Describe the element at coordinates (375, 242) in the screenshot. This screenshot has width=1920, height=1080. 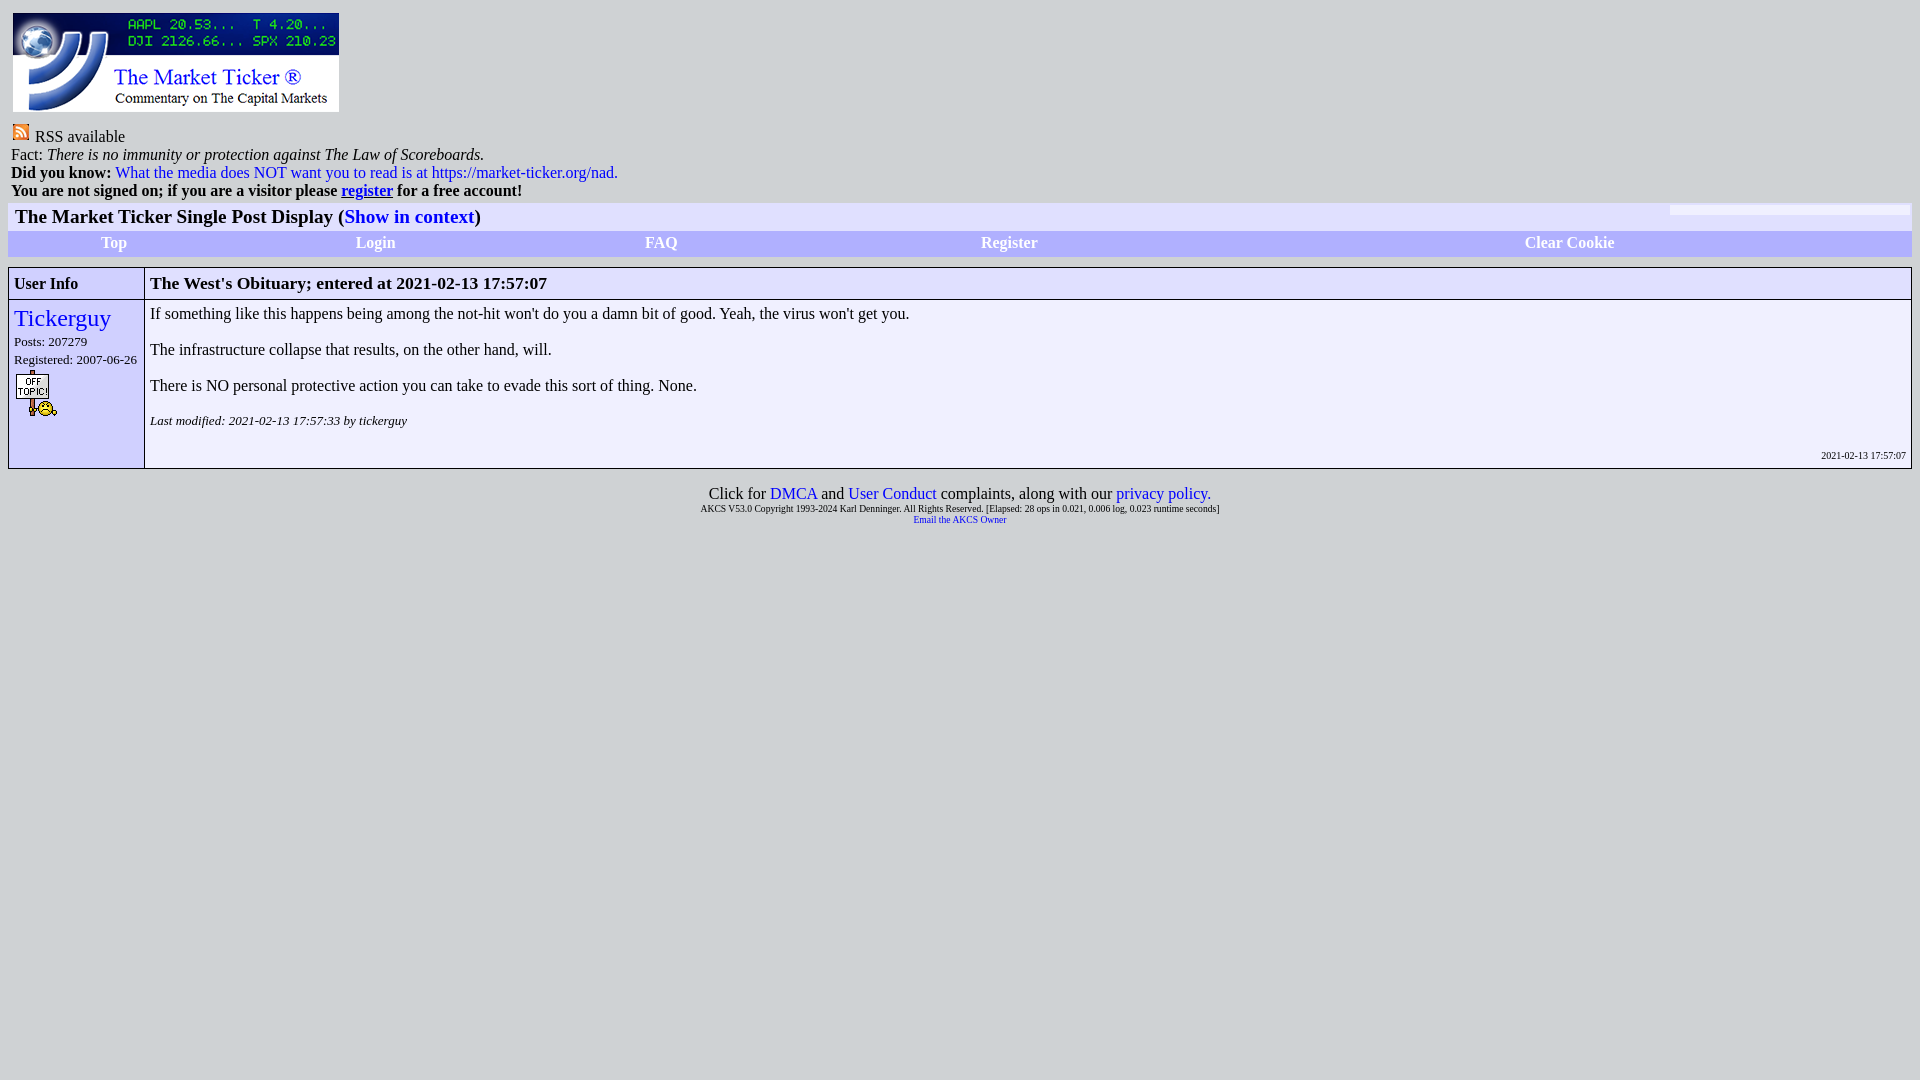
I see `Login` at that location.